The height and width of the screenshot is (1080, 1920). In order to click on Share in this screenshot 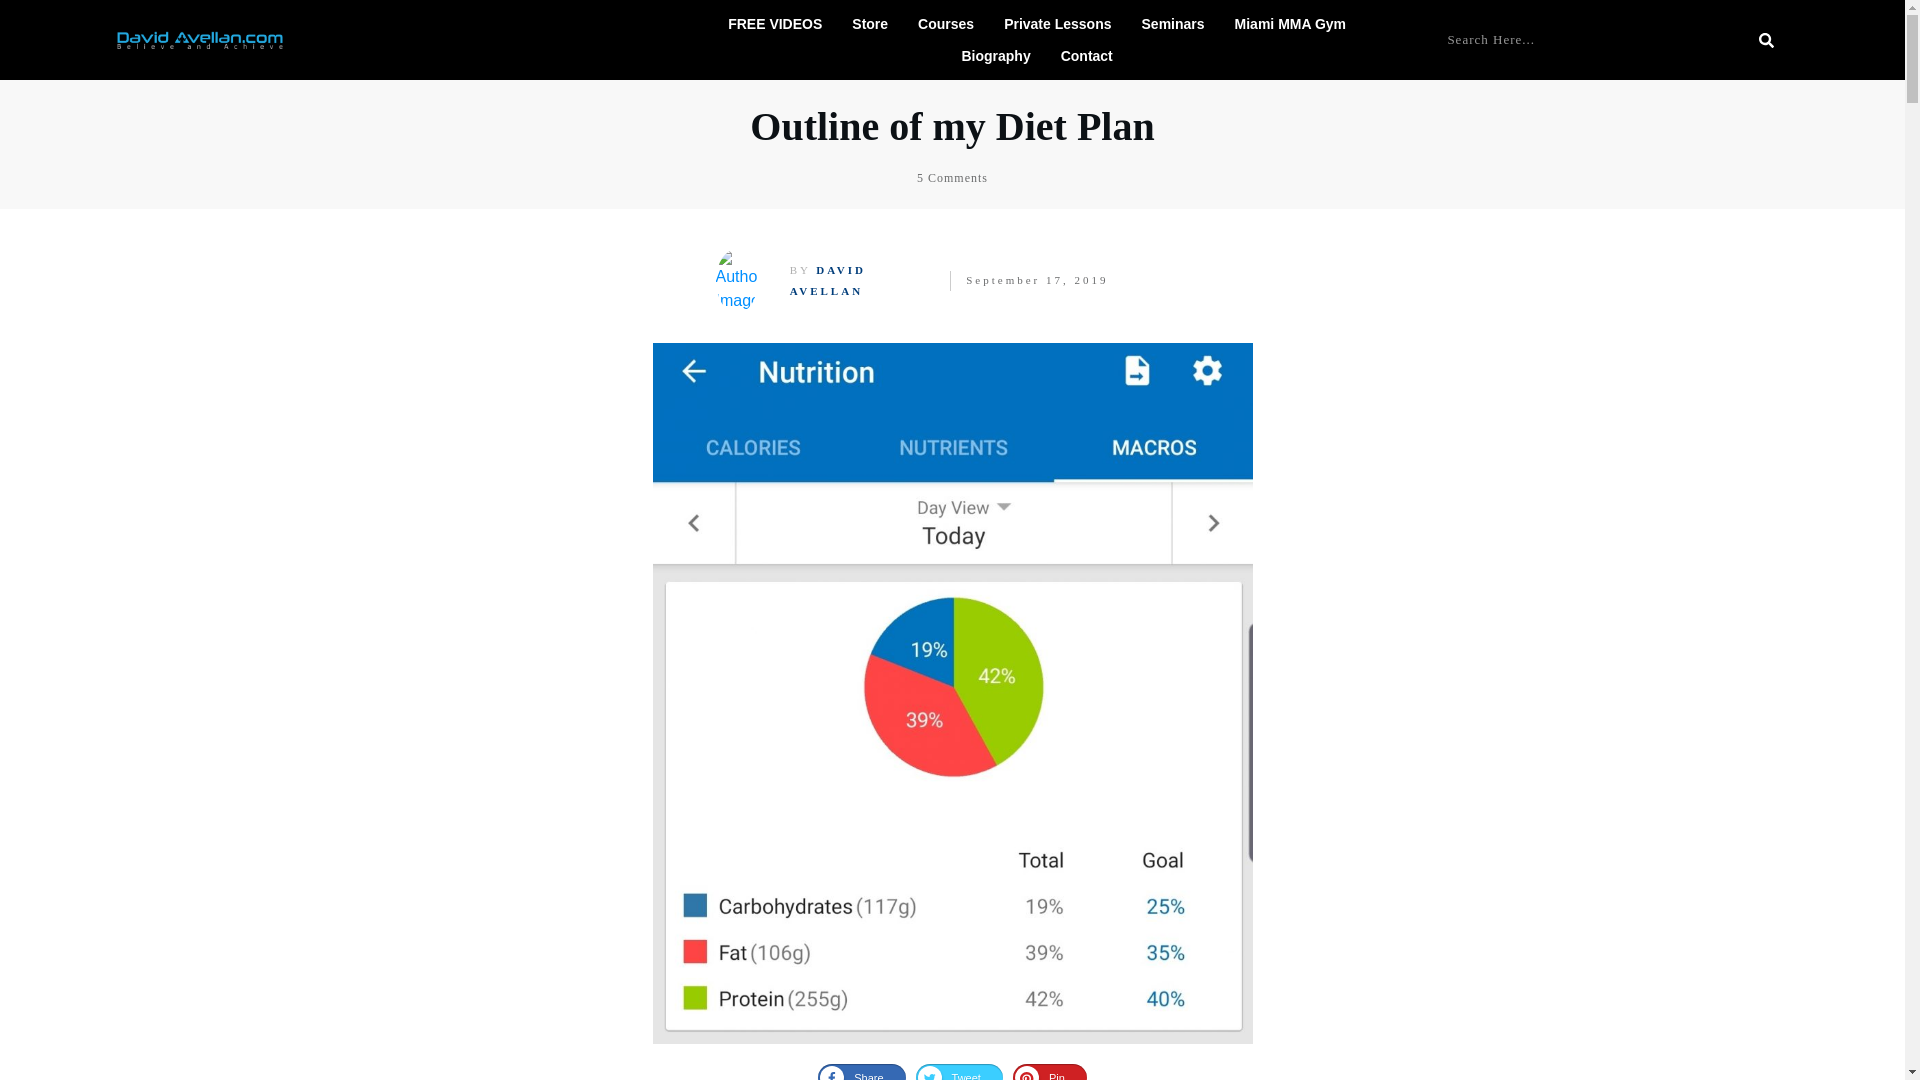, I will do `click(860, 1072)`.